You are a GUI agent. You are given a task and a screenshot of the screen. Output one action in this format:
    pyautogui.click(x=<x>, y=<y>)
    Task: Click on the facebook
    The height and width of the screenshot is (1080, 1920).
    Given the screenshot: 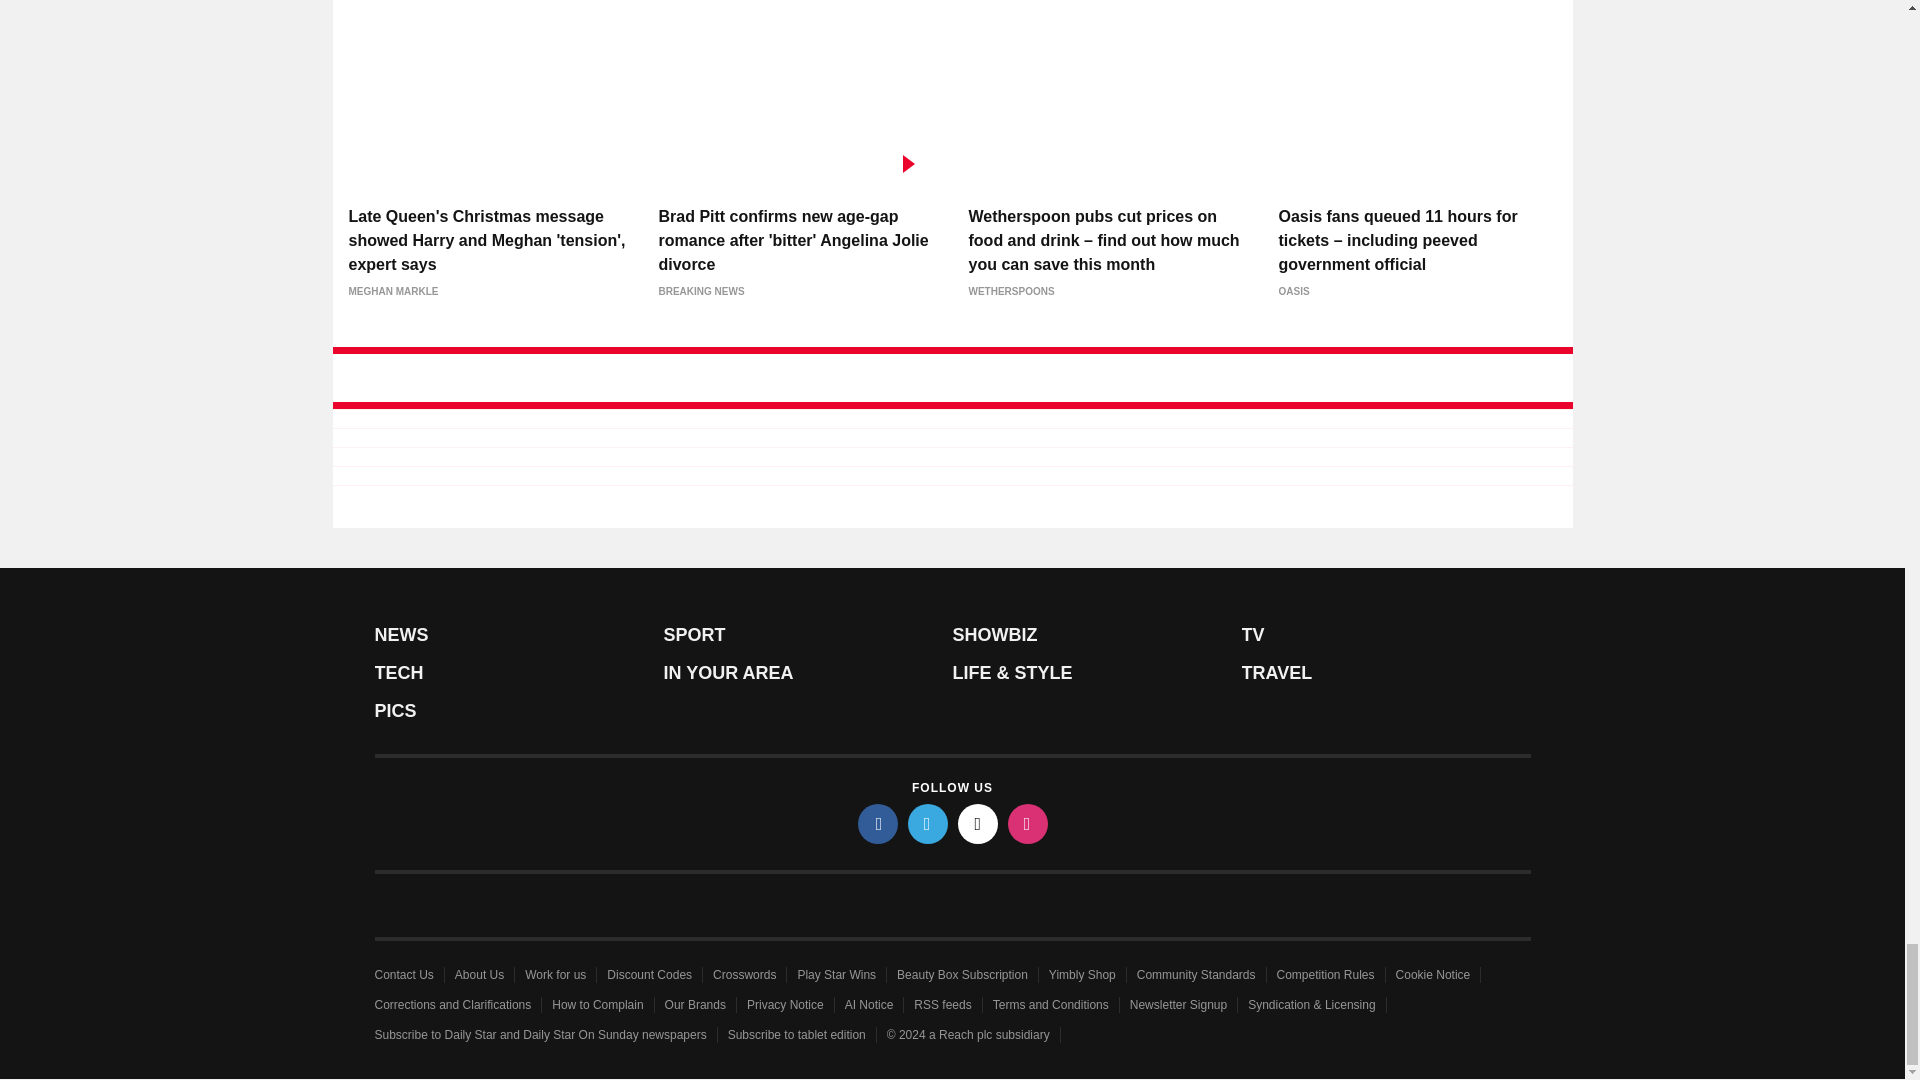 What is the action you would take?
    pyautogui.click(x=878, y=823)
    